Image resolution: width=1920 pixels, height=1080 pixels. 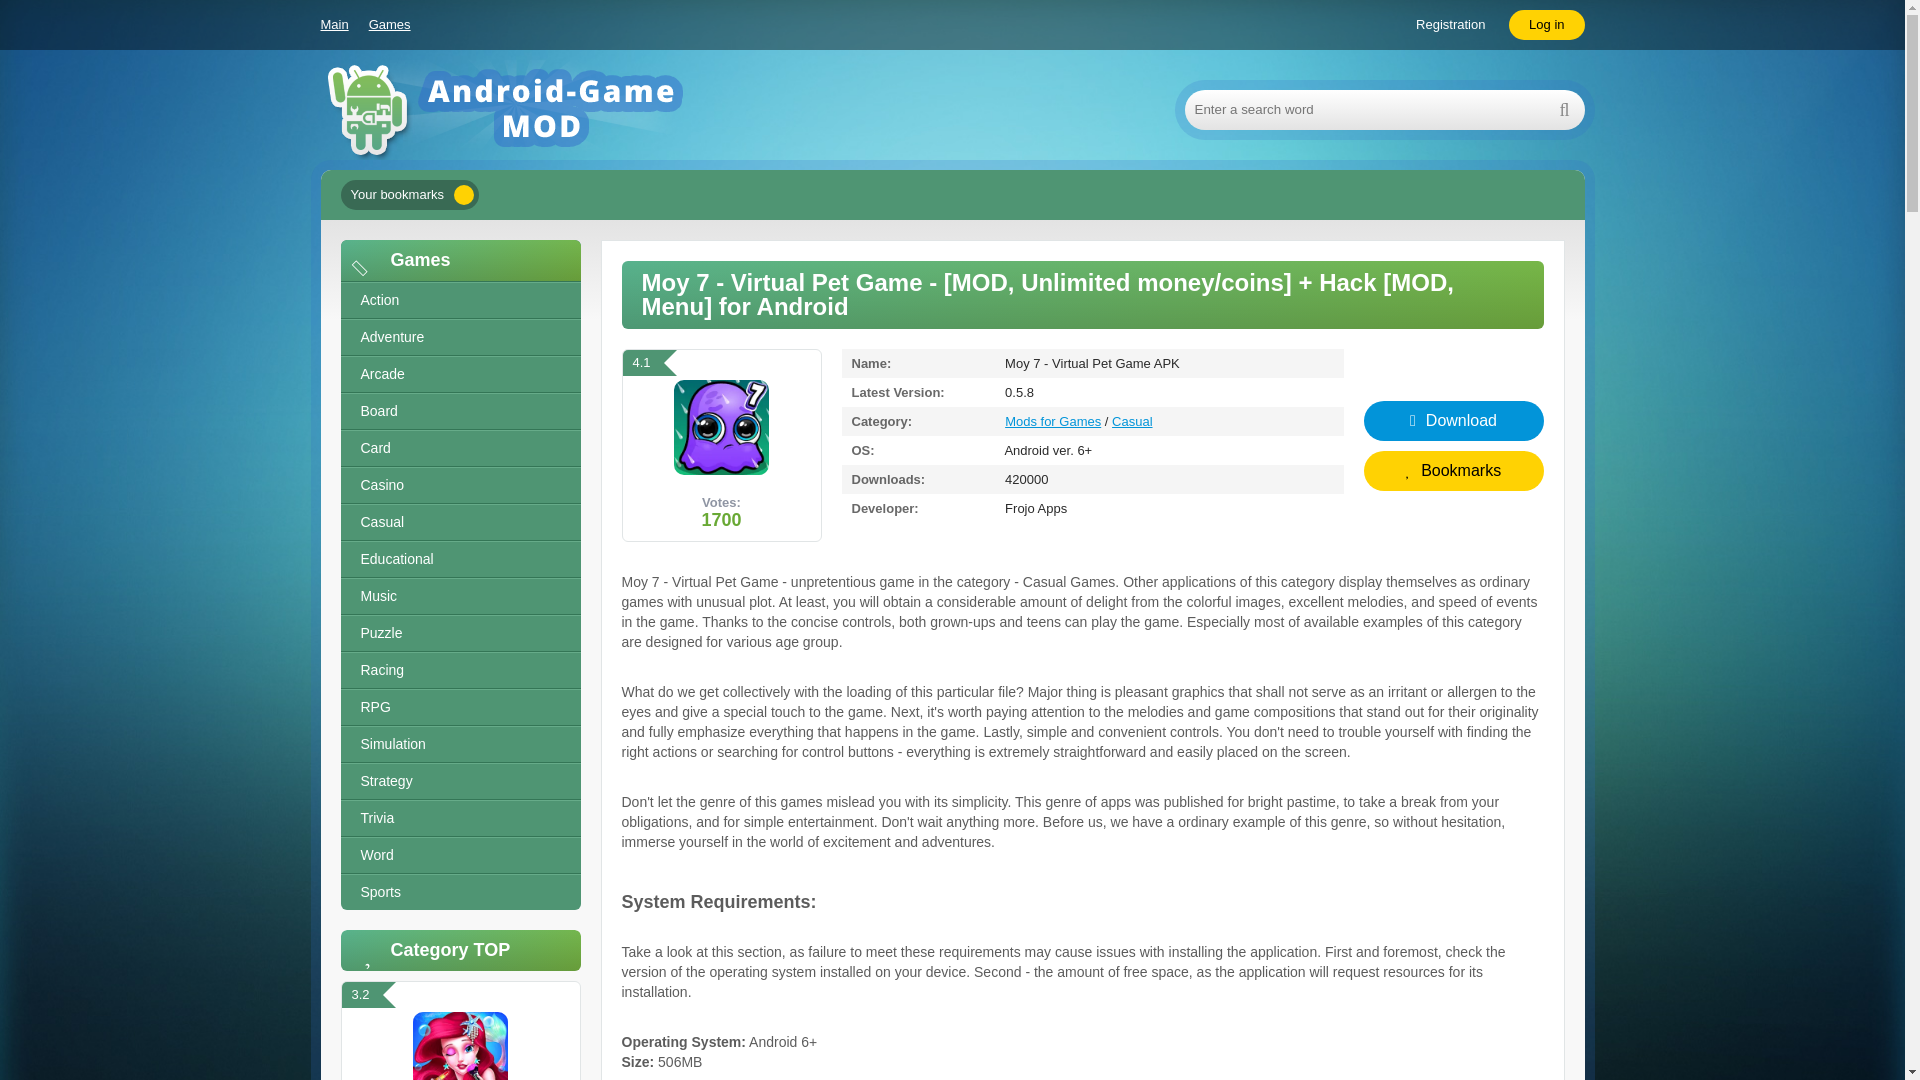 What do you see at coordinates (459, 559) in the screenshot?
I see `Educational` at bounding box center [459, 559].